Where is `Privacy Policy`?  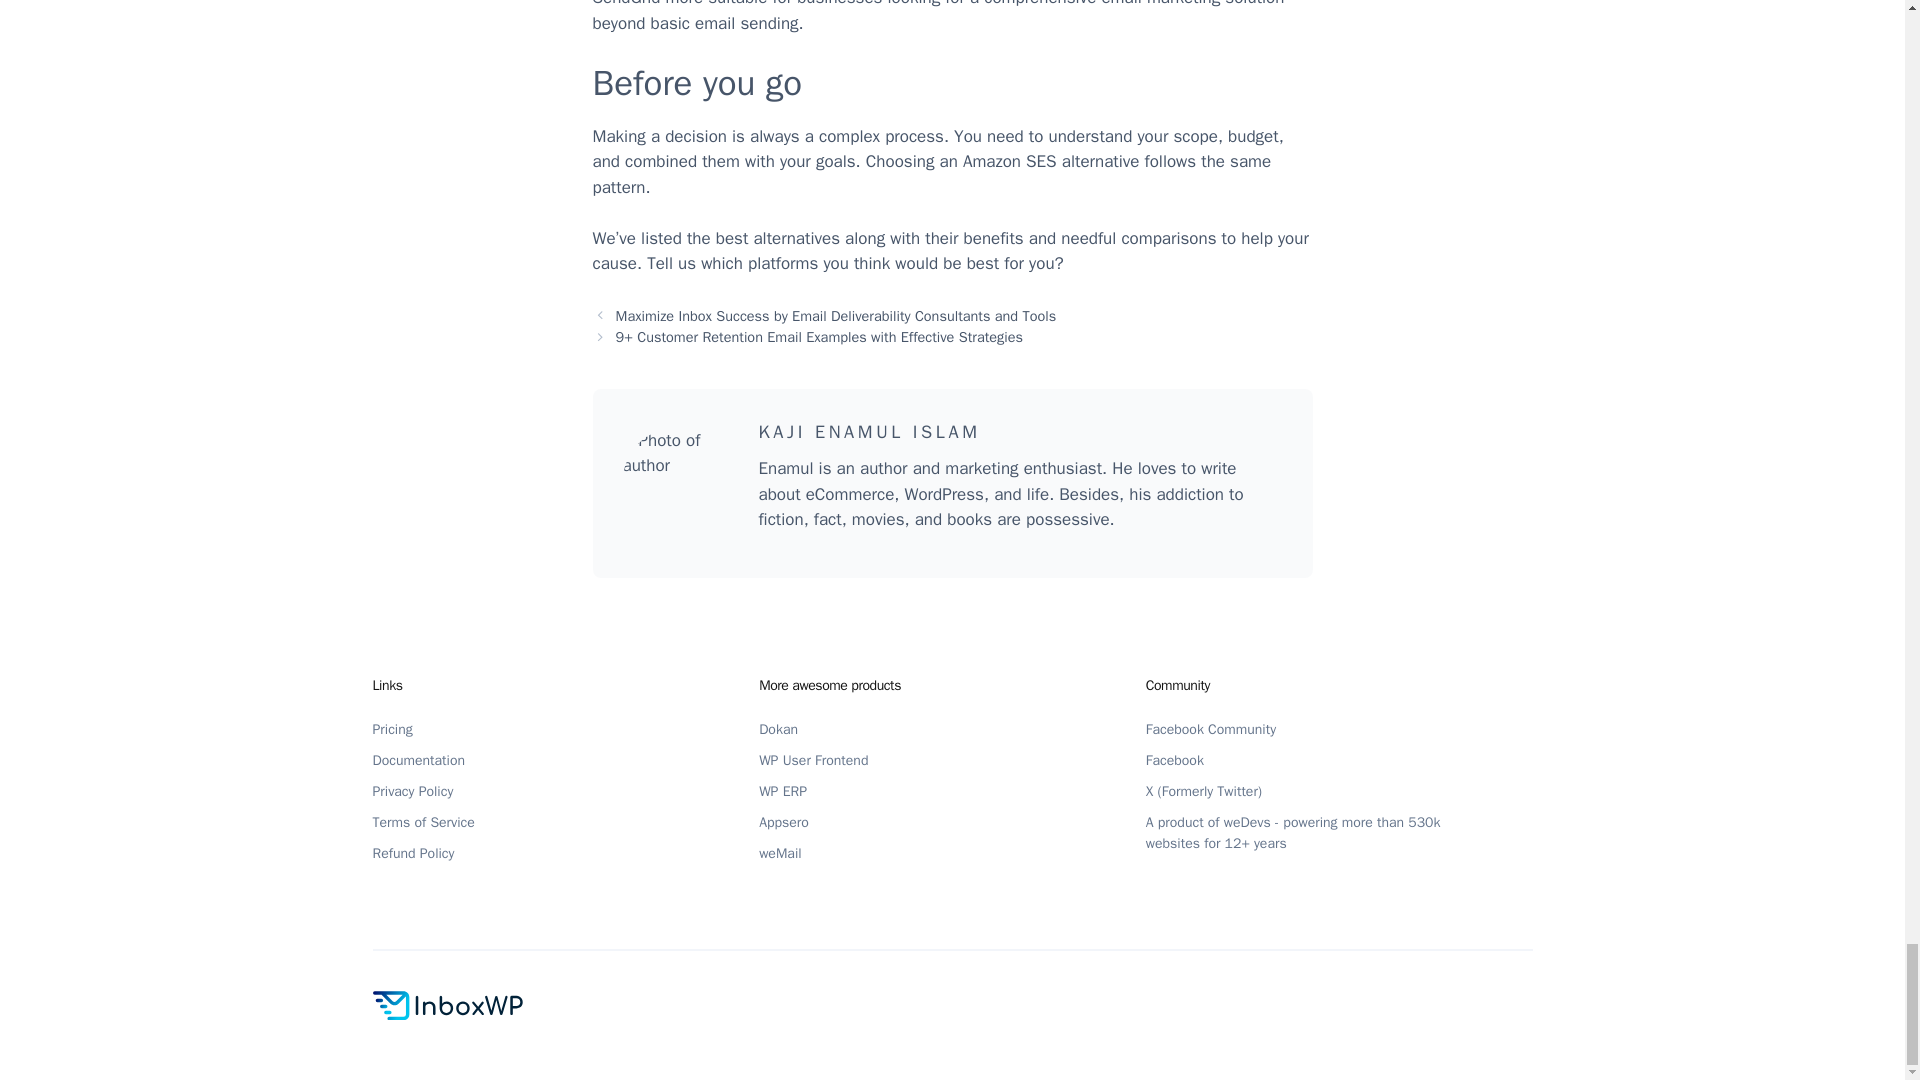 Privacy Policy is located at coordinates (422, 791).